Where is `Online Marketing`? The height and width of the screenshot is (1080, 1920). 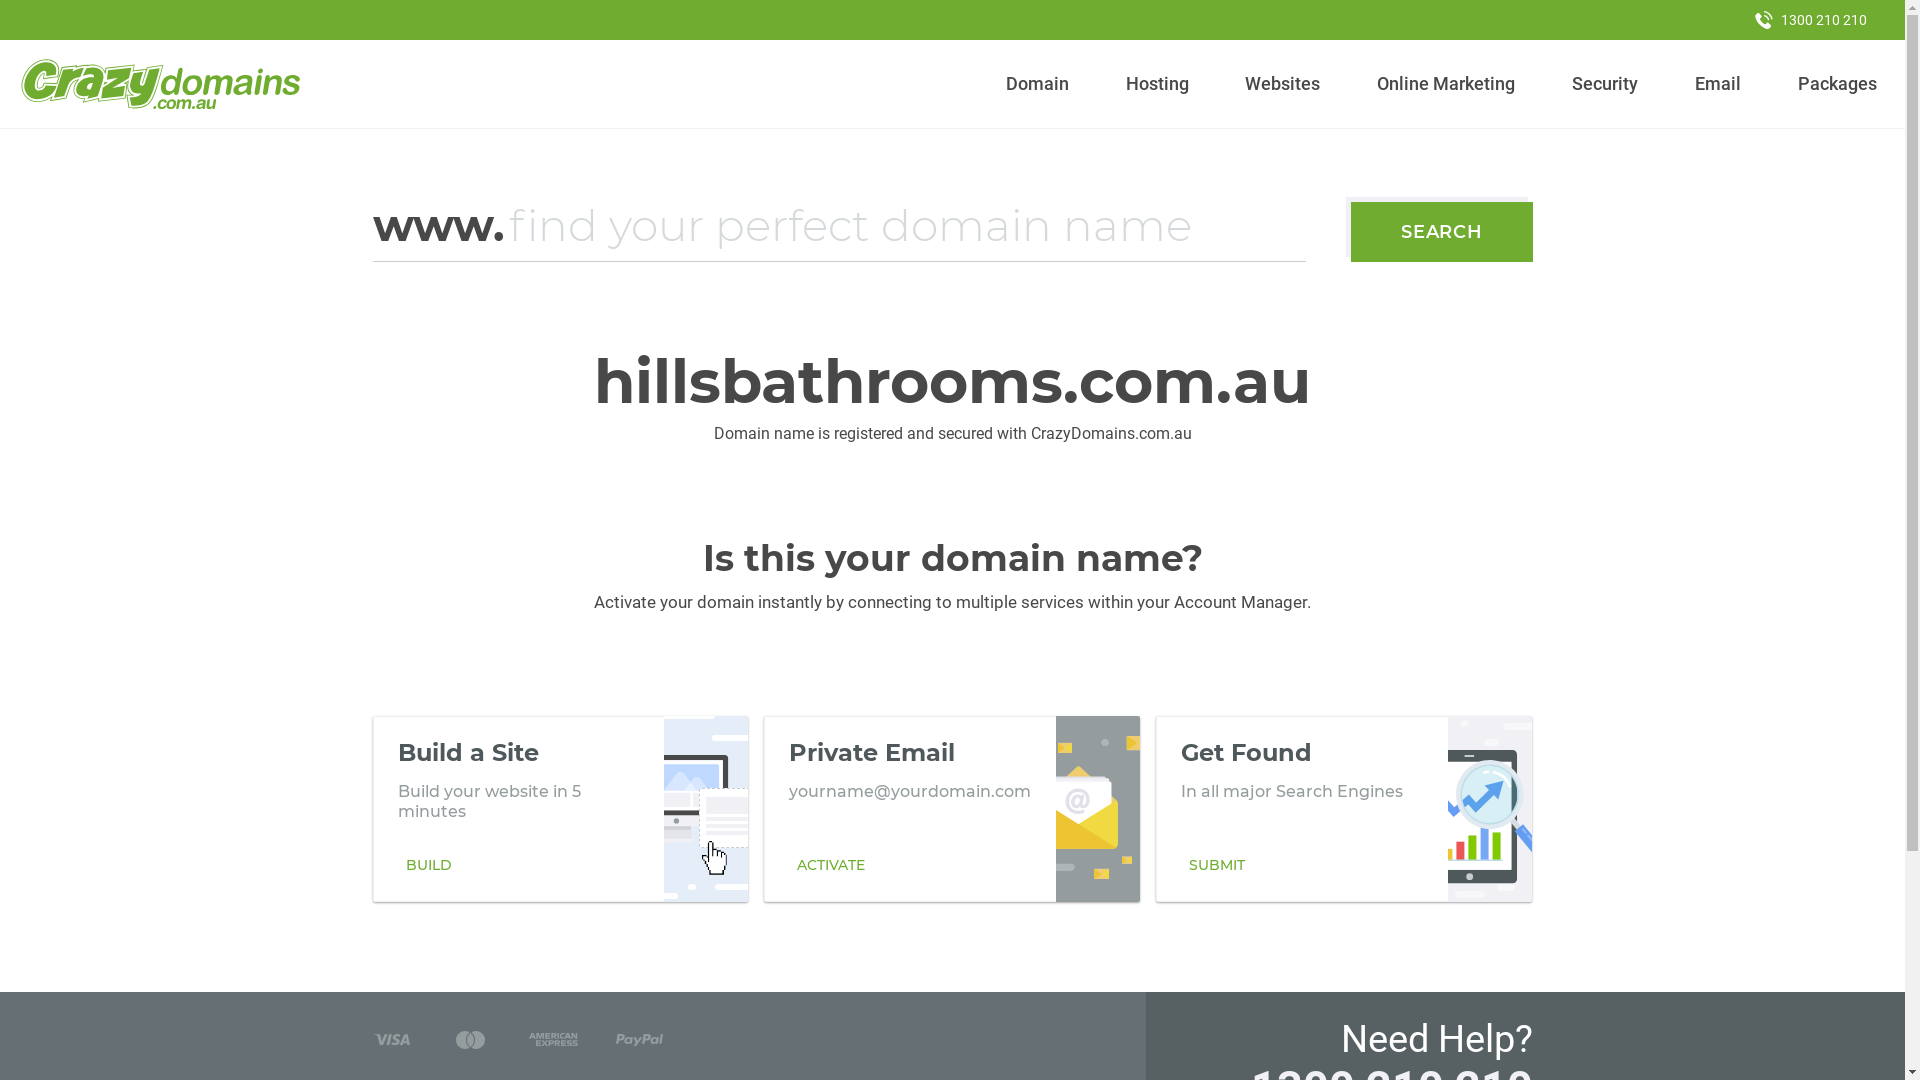 Online Marketing is located at coordinates (1446, 84).